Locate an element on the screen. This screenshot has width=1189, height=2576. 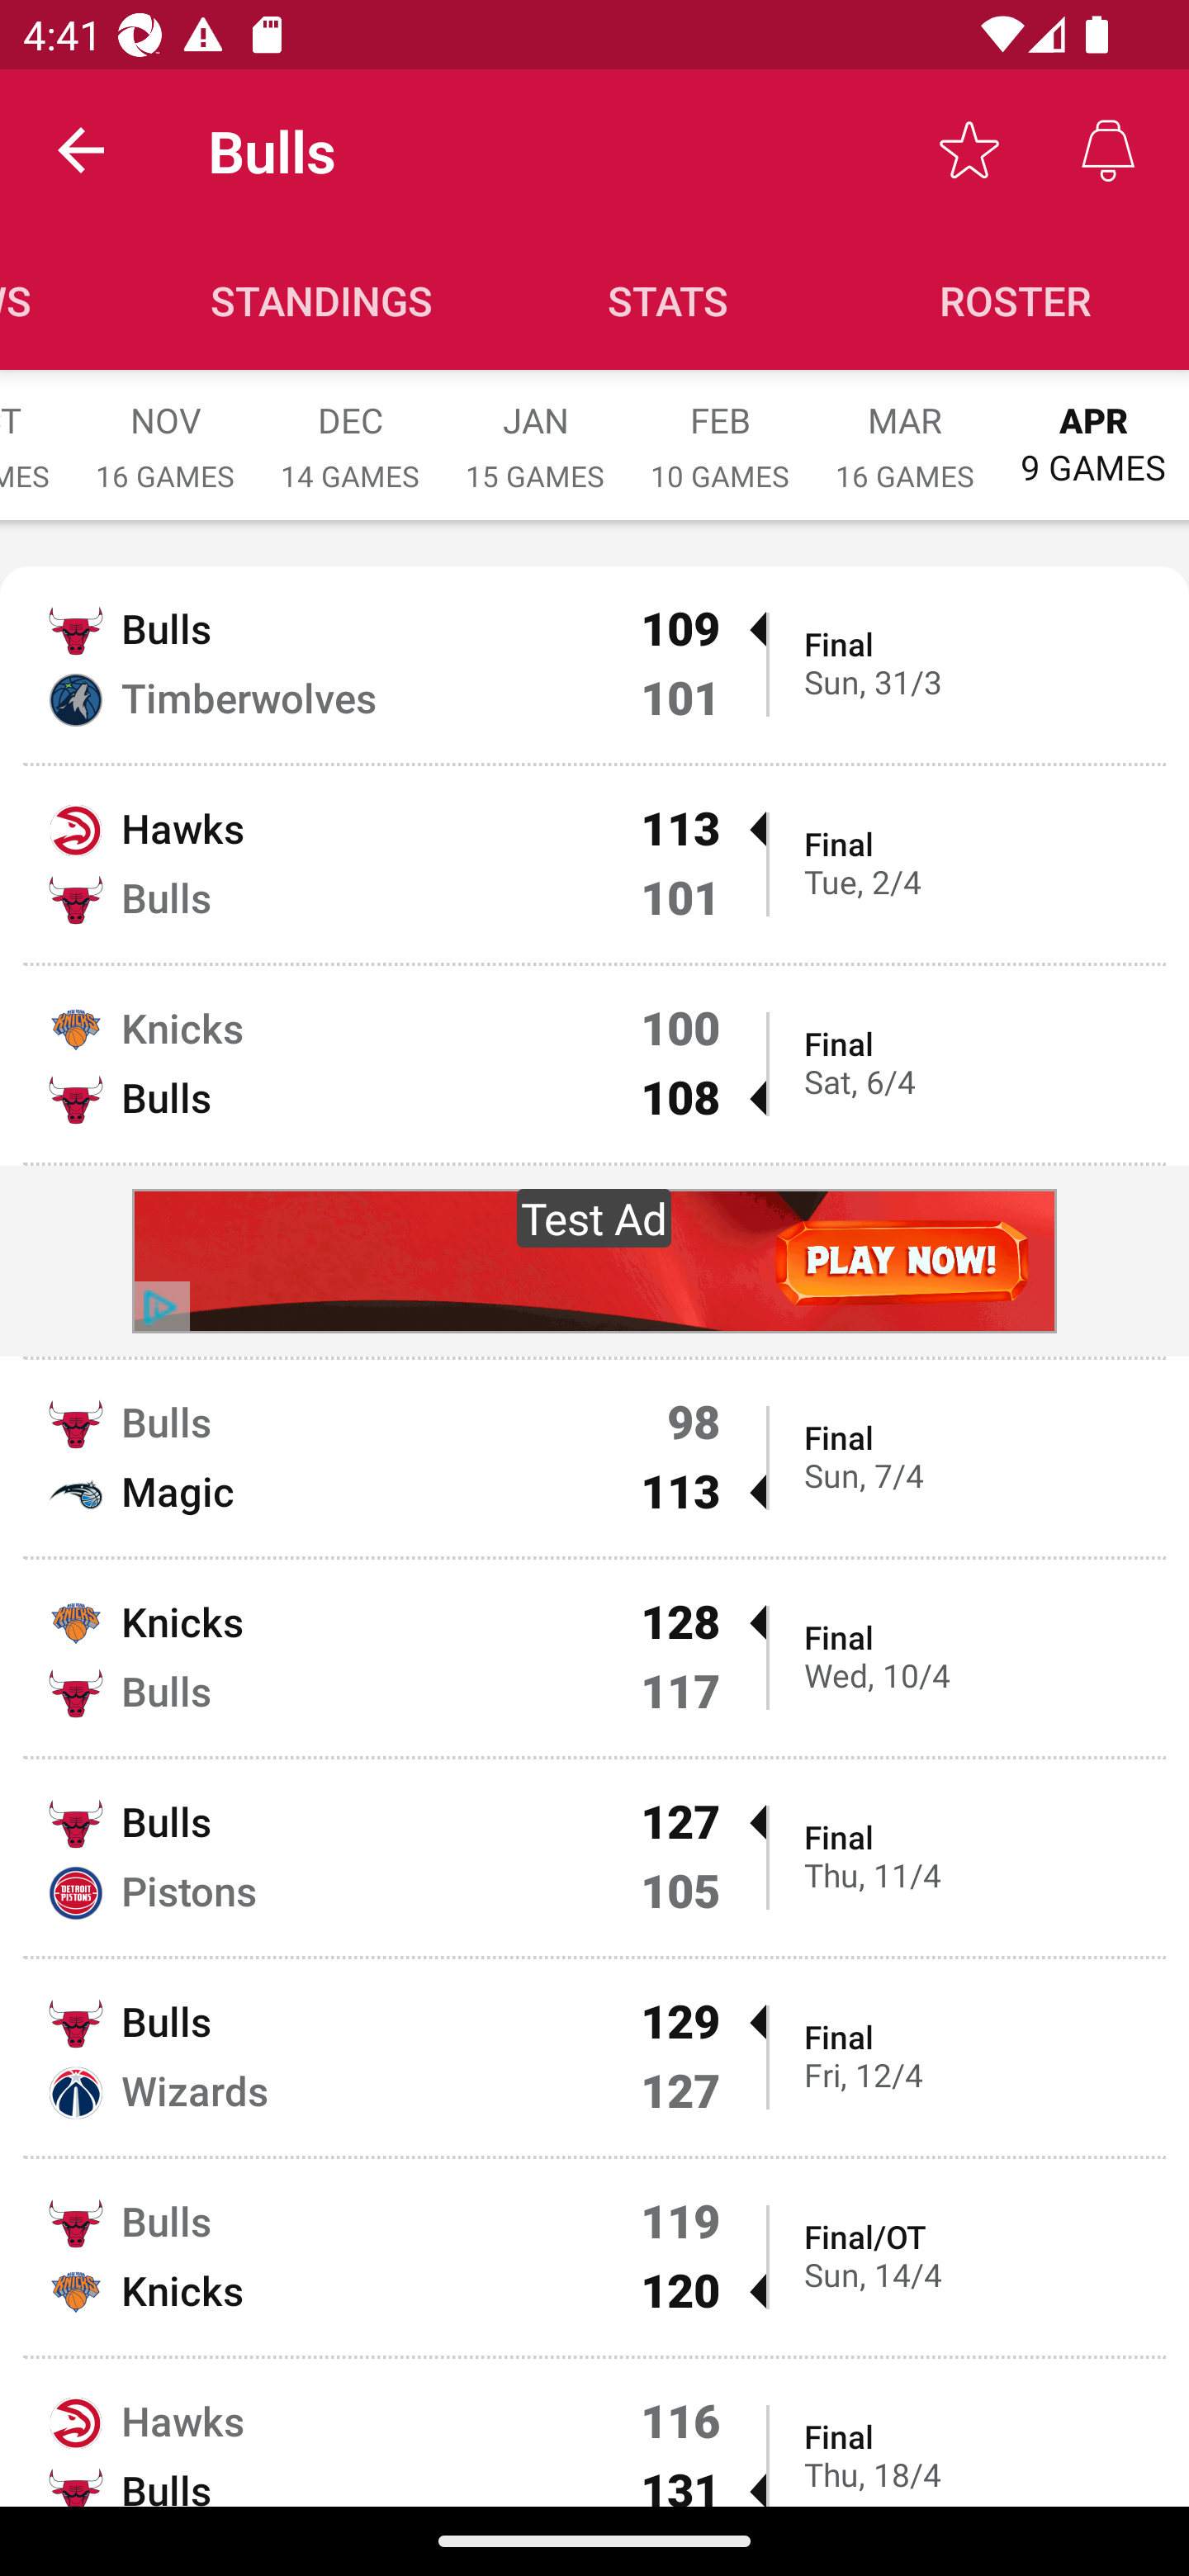
Bulls 127  Pistons 105 Final Thu, 11/4 is located at coordinates (594, 1857).